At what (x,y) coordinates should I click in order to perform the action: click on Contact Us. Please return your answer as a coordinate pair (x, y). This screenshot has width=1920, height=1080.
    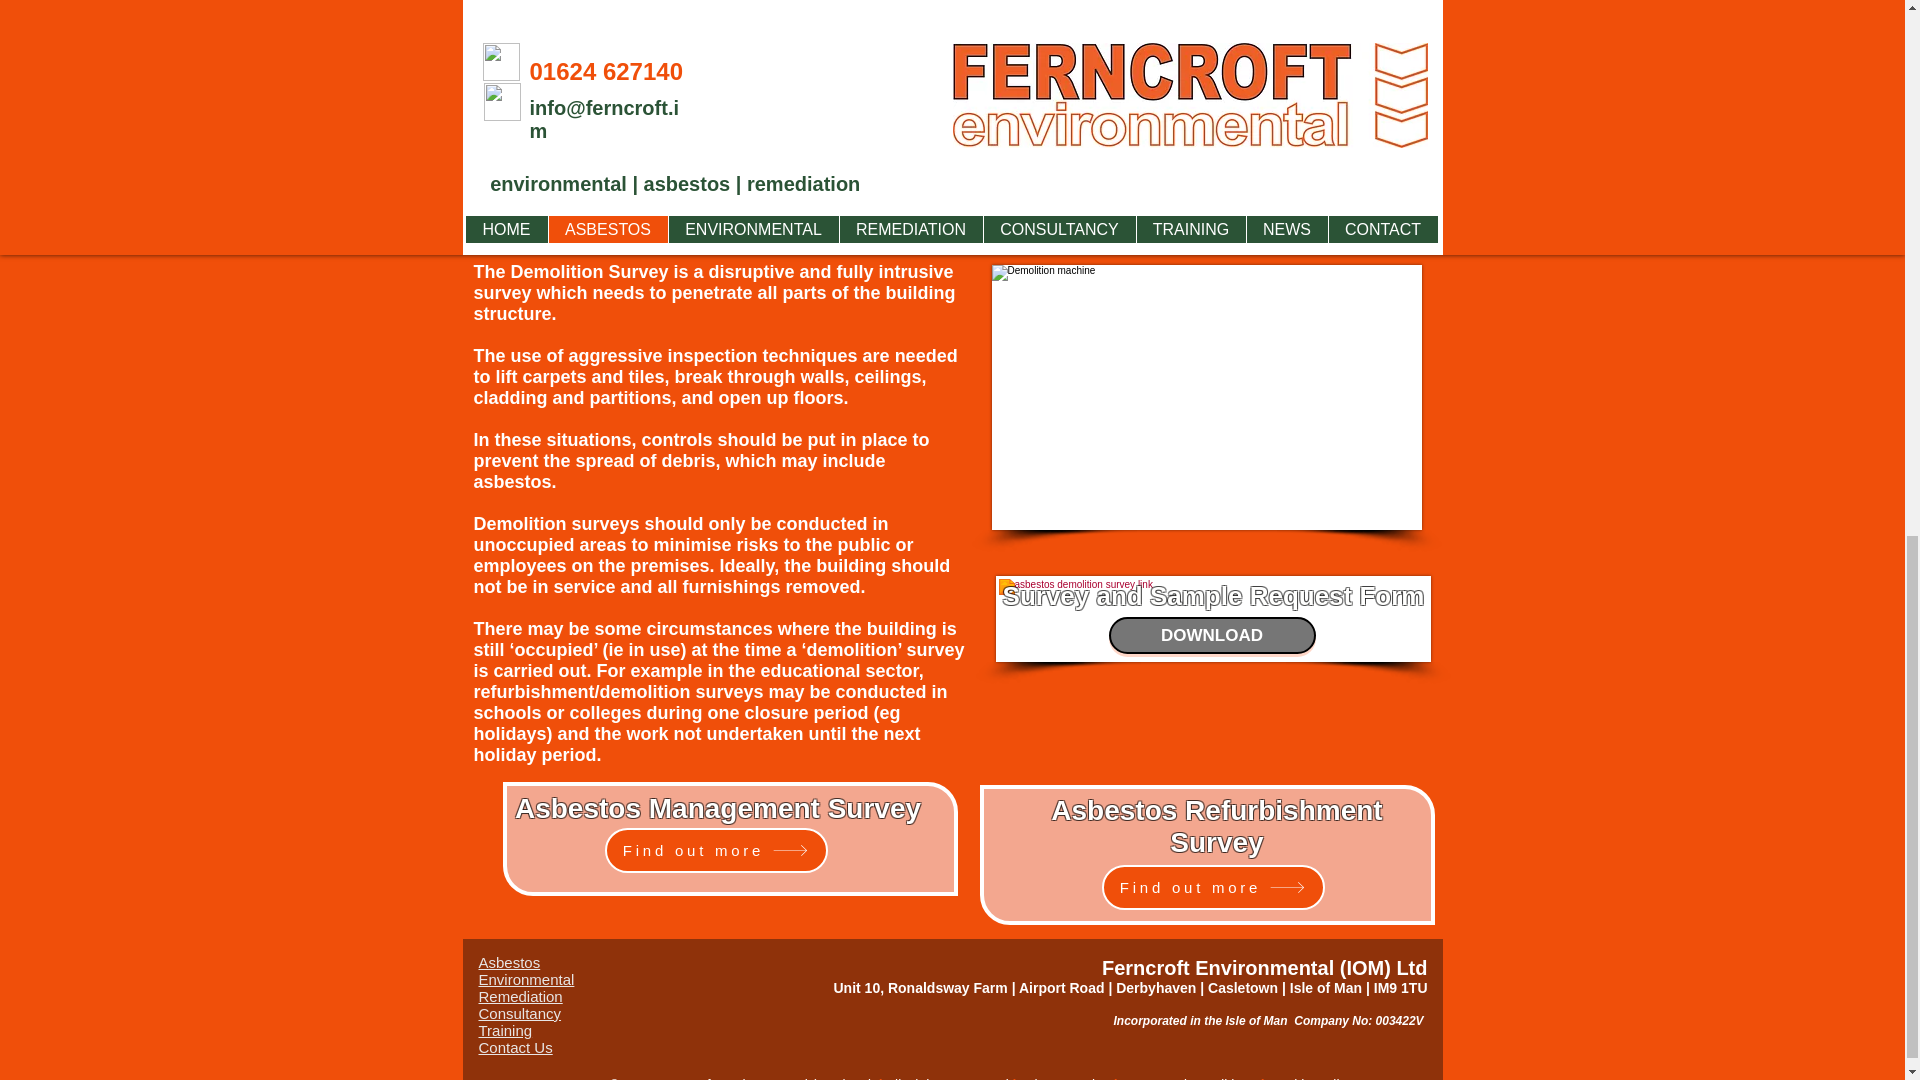
    Looking at the image, I should click on (515, 1047).